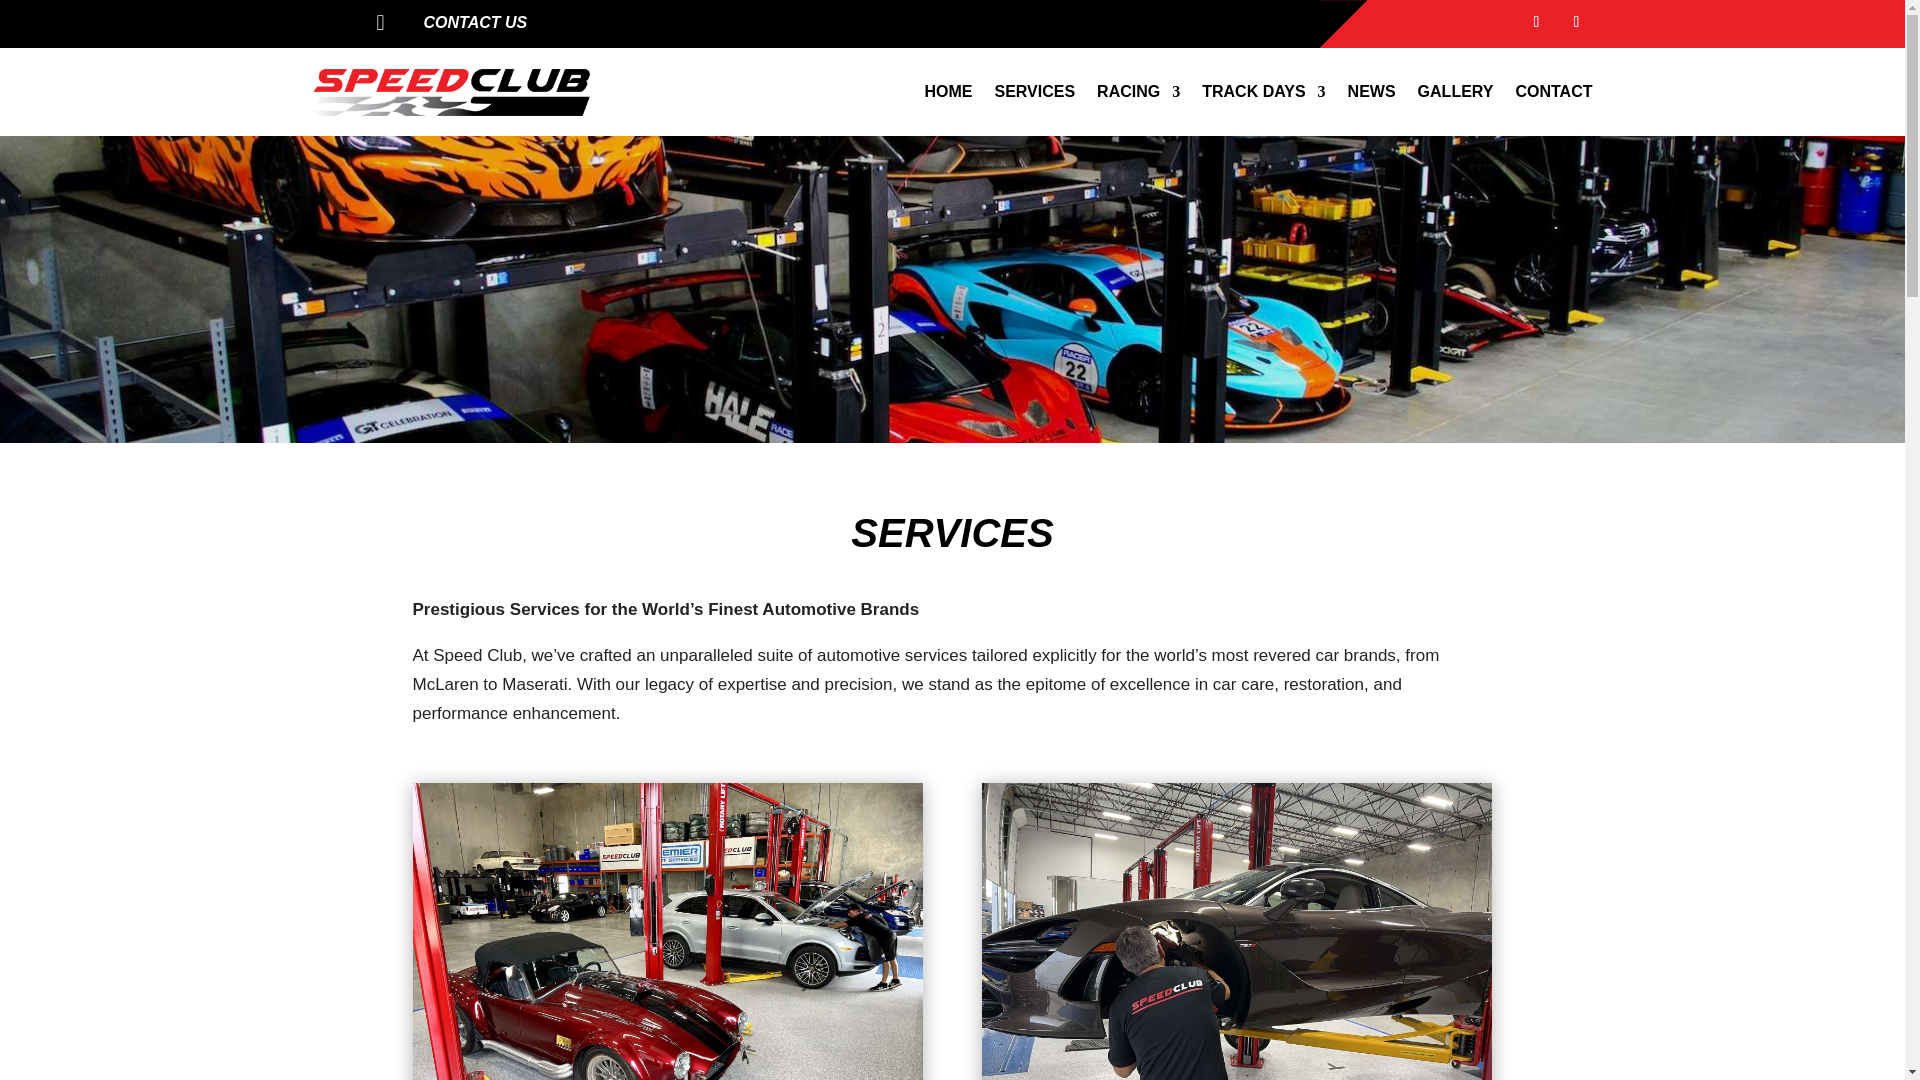 Image resolution: width=1920 pixels, height=1080 pixels. Describe the element at coordinates (1138, 92) in the screenshot. I see `RACING` at that location.